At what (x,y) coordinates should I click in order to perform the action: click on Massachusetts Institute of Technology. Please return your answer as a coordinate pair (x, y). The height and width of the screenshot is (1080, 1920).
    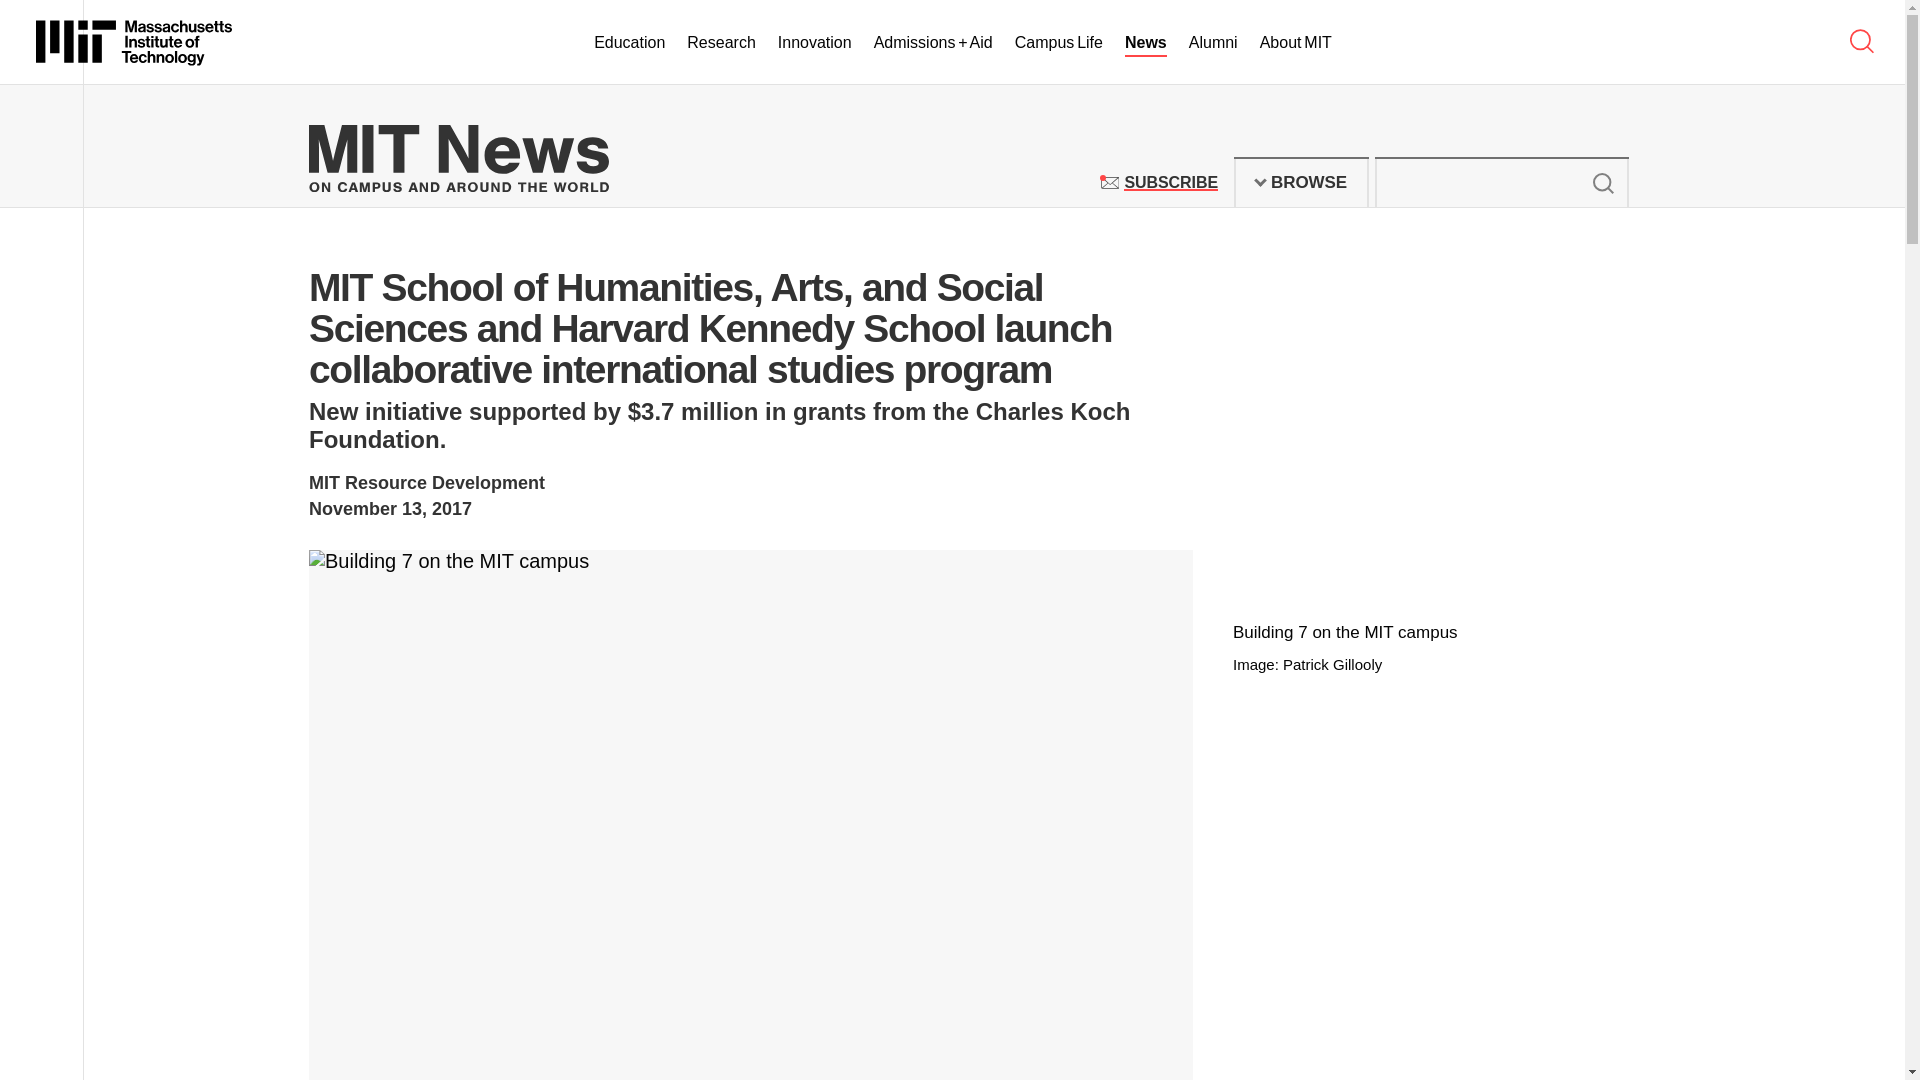
    Looking at the image, I should click on (1058, 43).